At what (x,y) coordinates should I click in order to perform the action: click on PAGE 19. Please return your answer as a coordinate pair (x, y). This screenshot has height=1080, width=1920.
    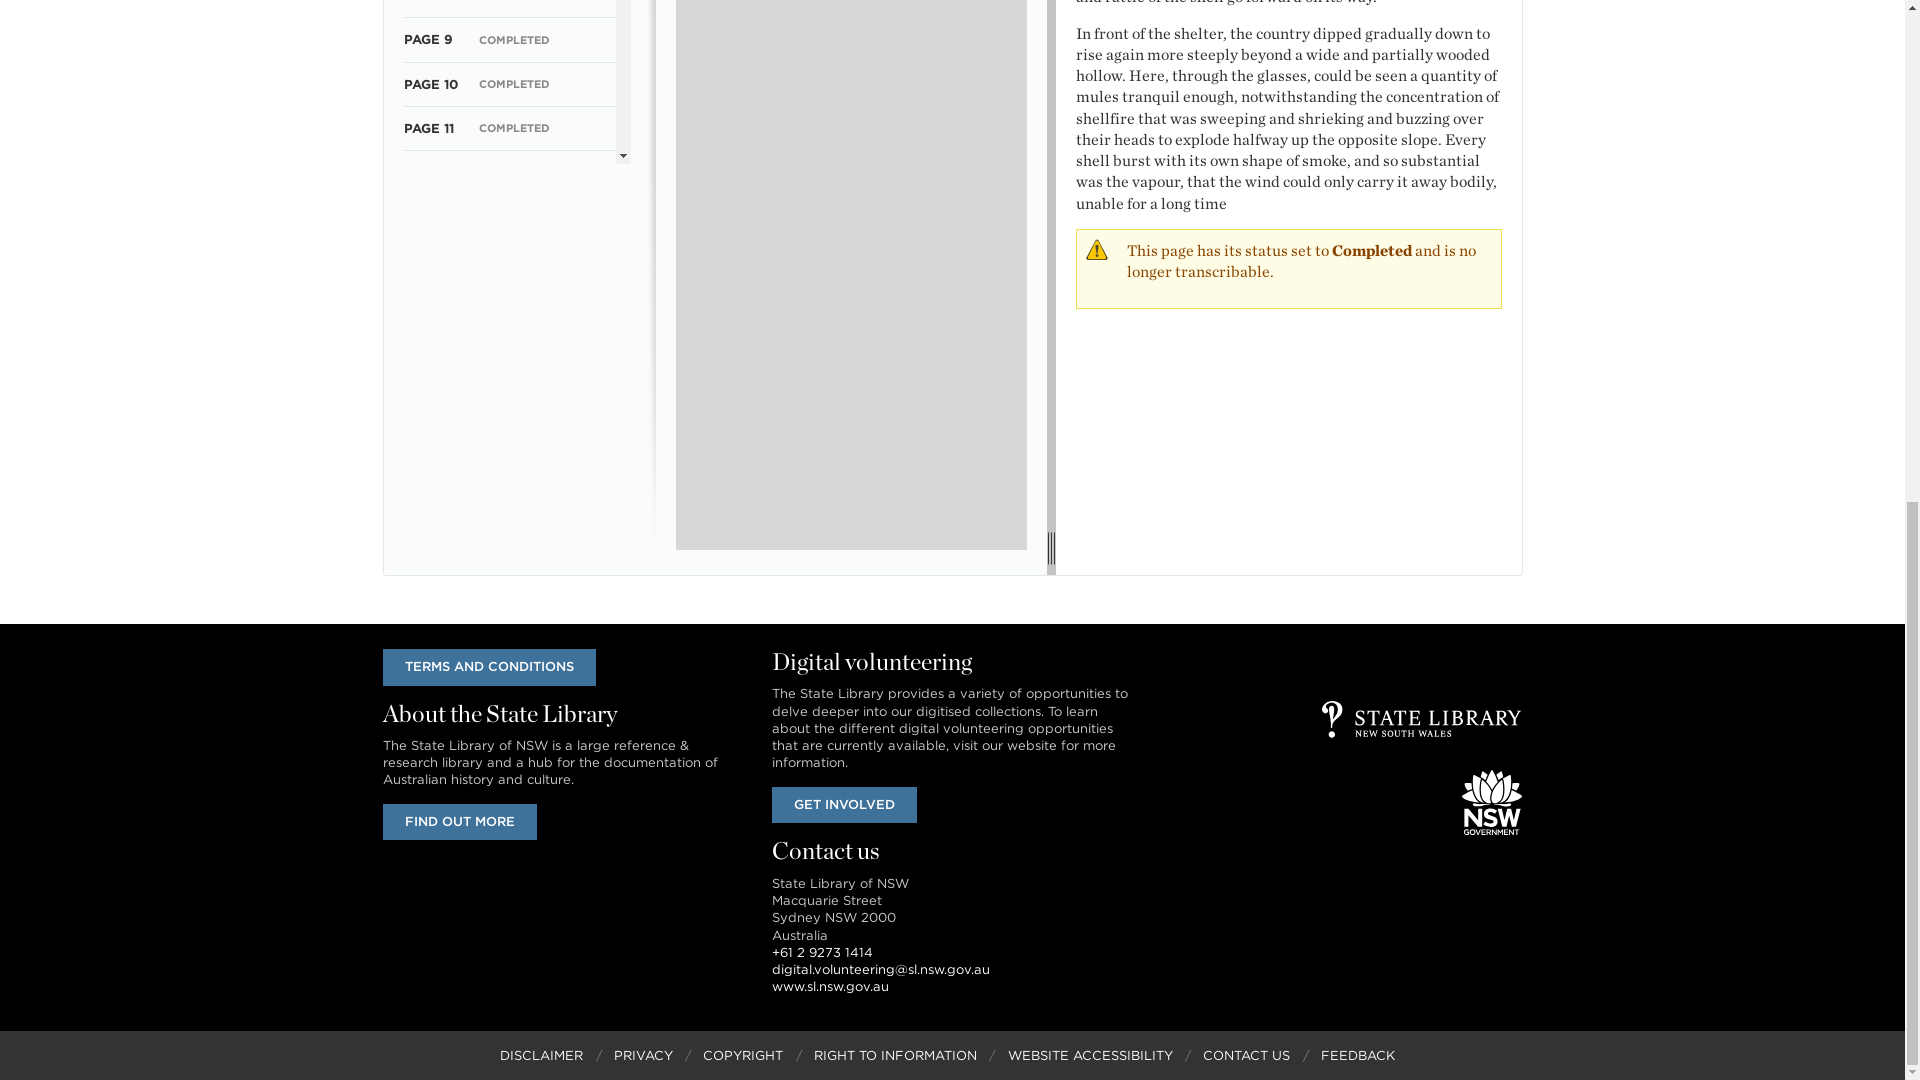
    Looking at the image, I should click on (430, 482).